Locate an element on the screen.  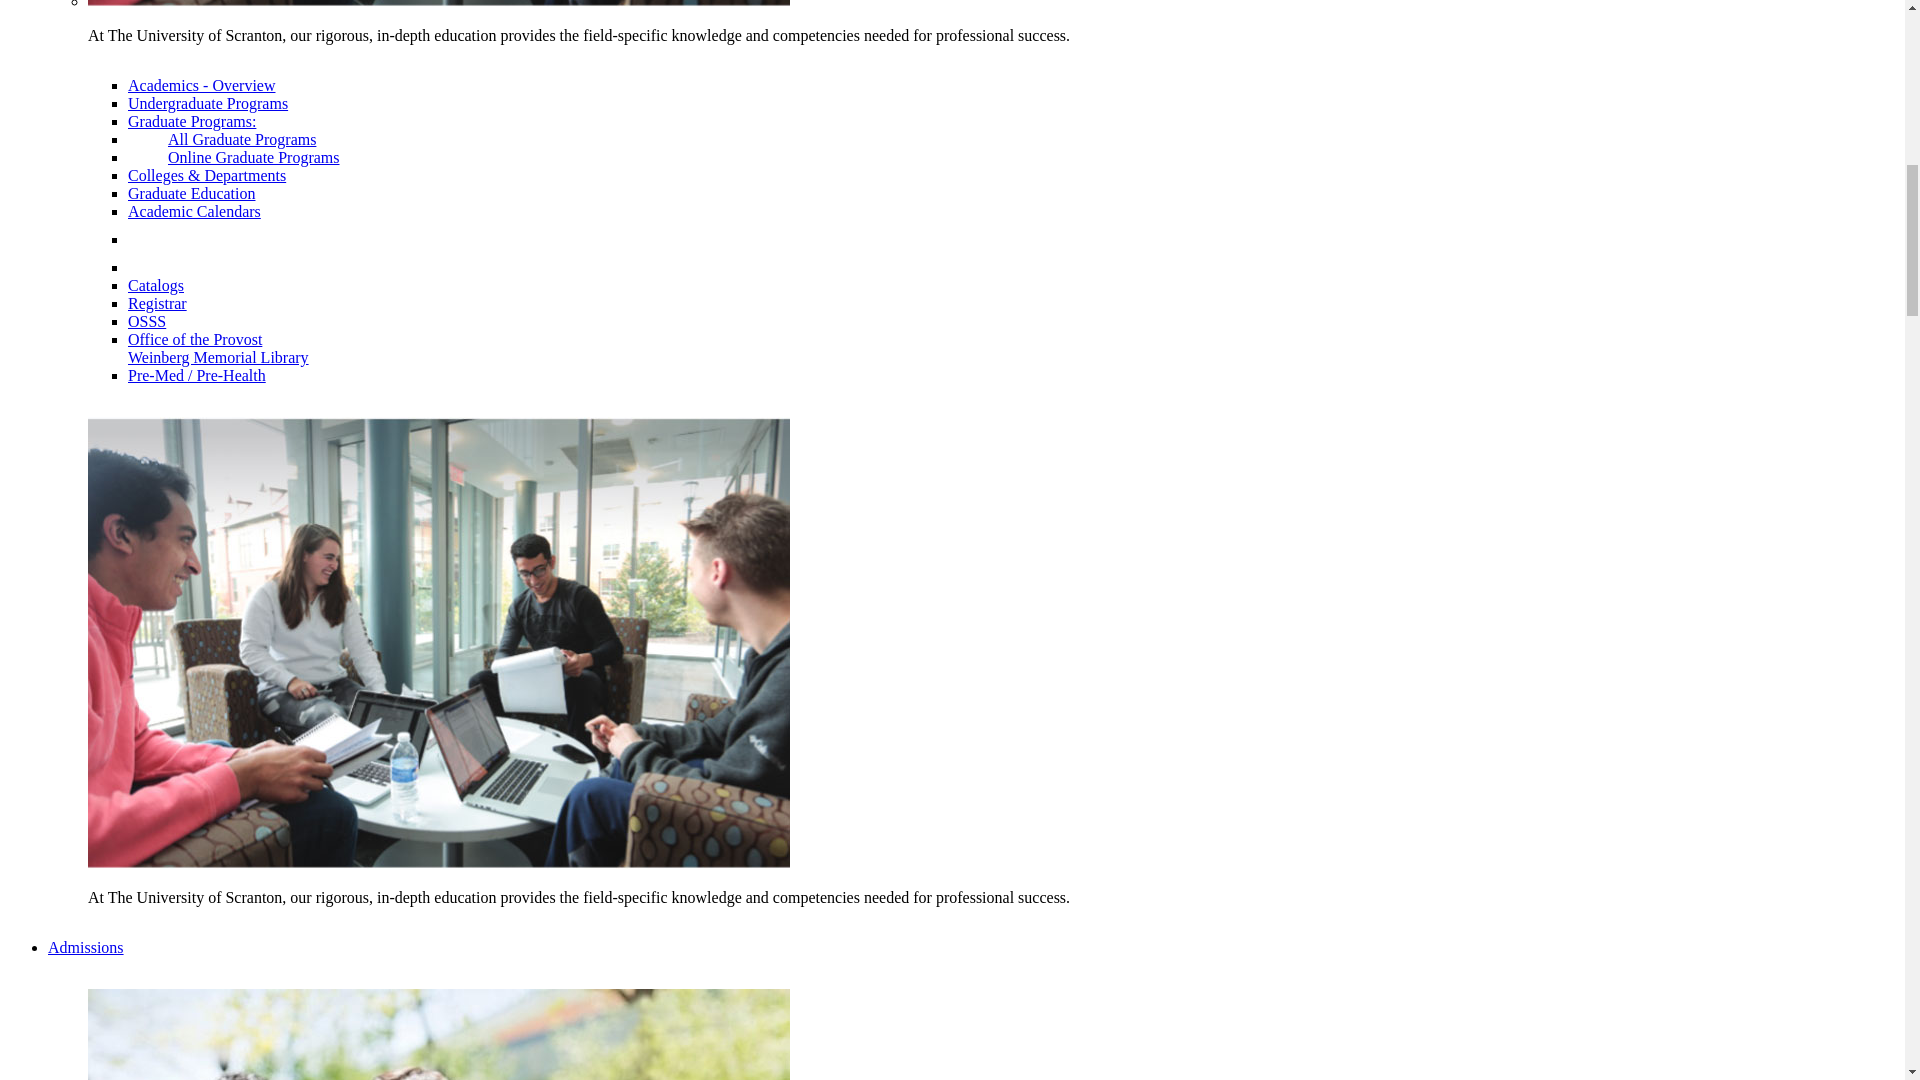
All Graduate Programs is located at coordinates (222, 138).